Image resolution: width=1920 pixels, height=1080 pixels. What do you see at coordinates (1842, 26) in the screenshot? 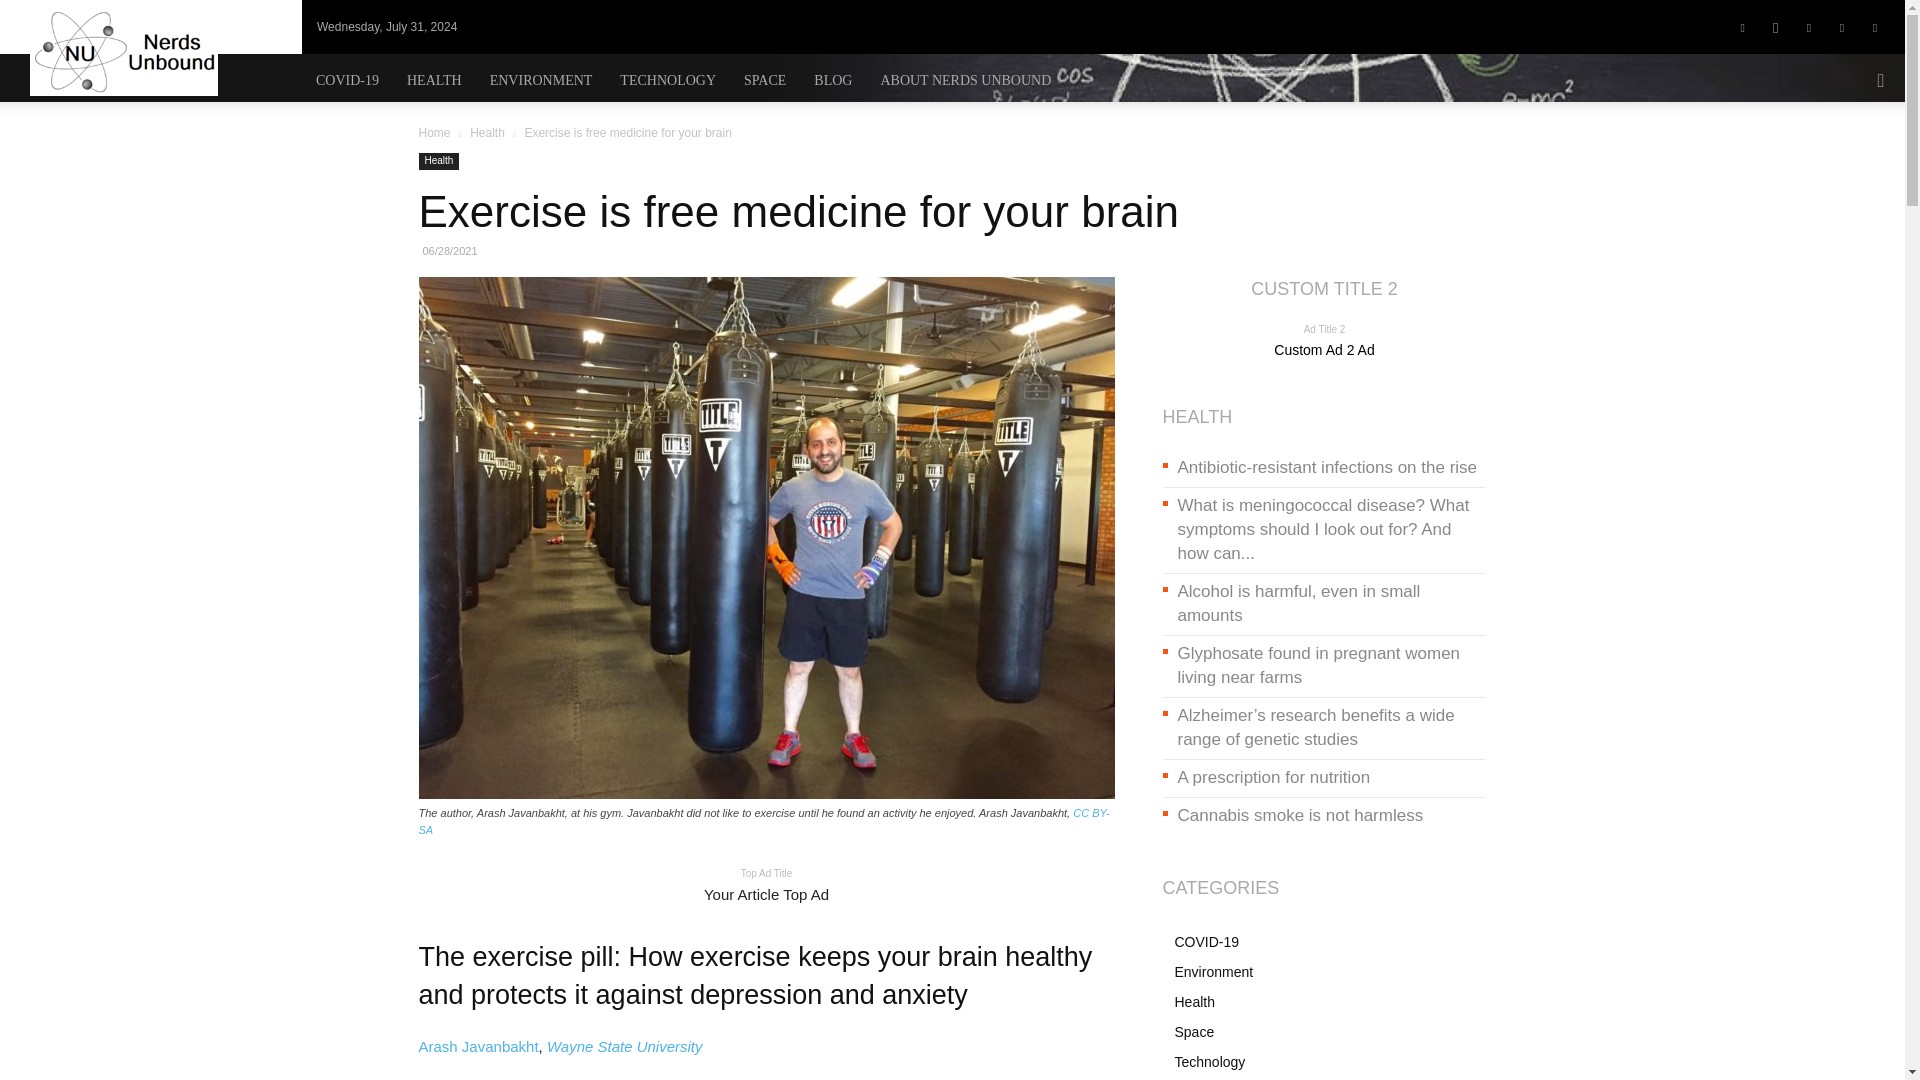
I see `Vimeo` at bounding box center [1842, 26].